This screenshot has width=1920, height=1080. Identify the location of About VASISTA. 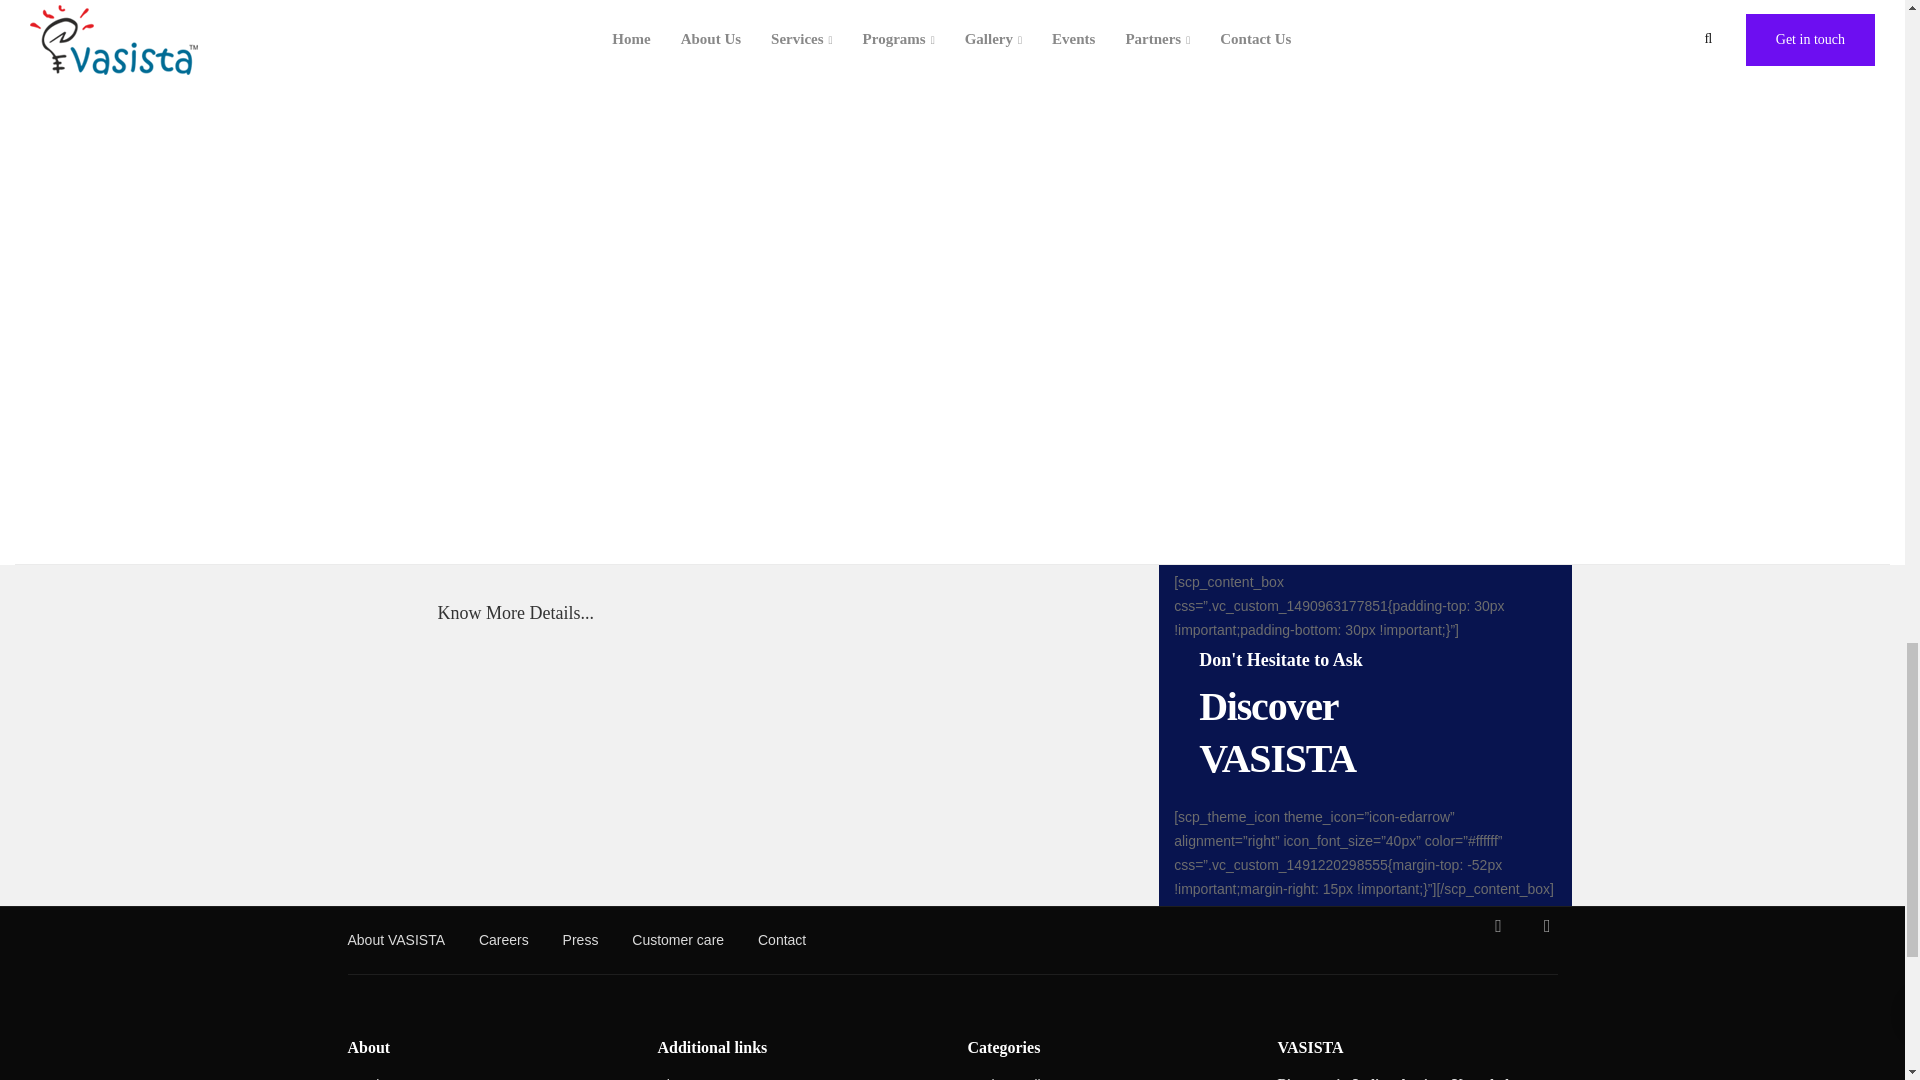
(396, 942).